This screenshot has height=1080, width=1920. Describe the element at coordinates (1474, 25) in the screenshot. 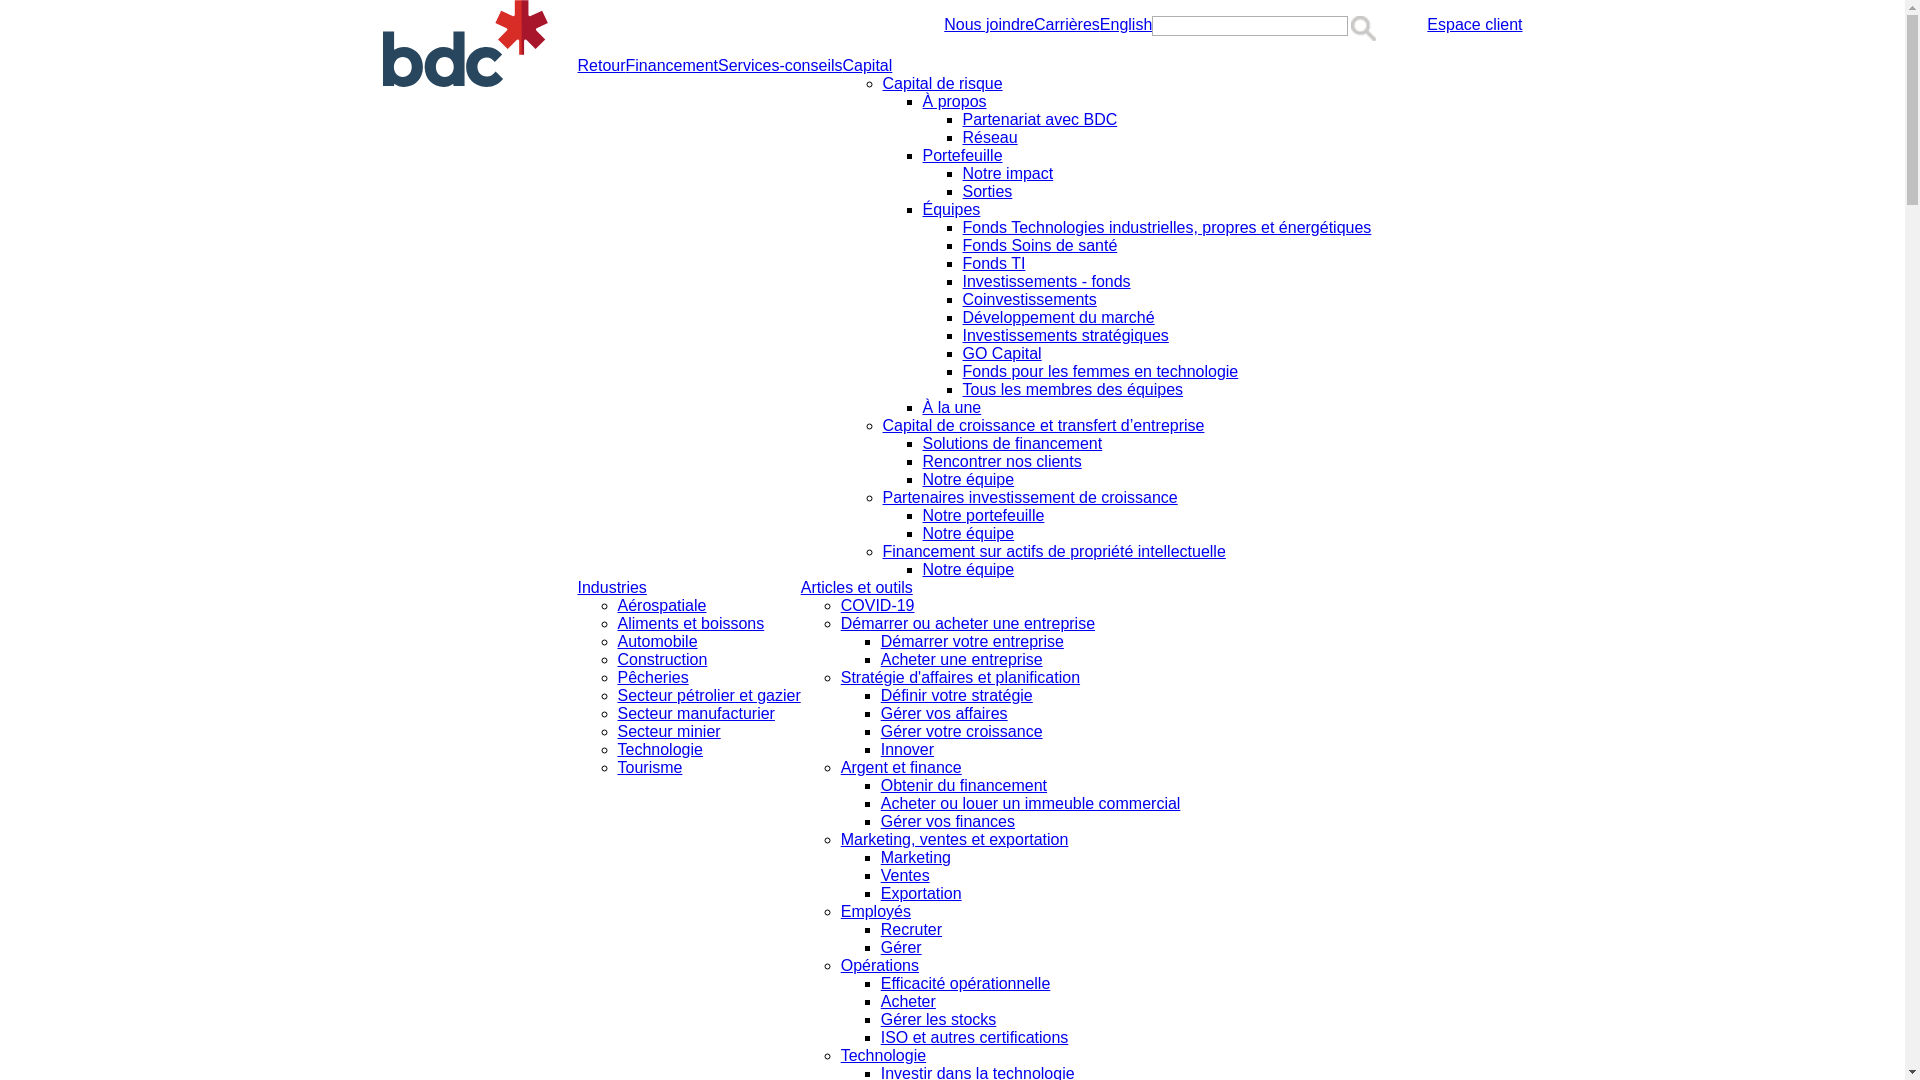

I see `Espace client` at that location.